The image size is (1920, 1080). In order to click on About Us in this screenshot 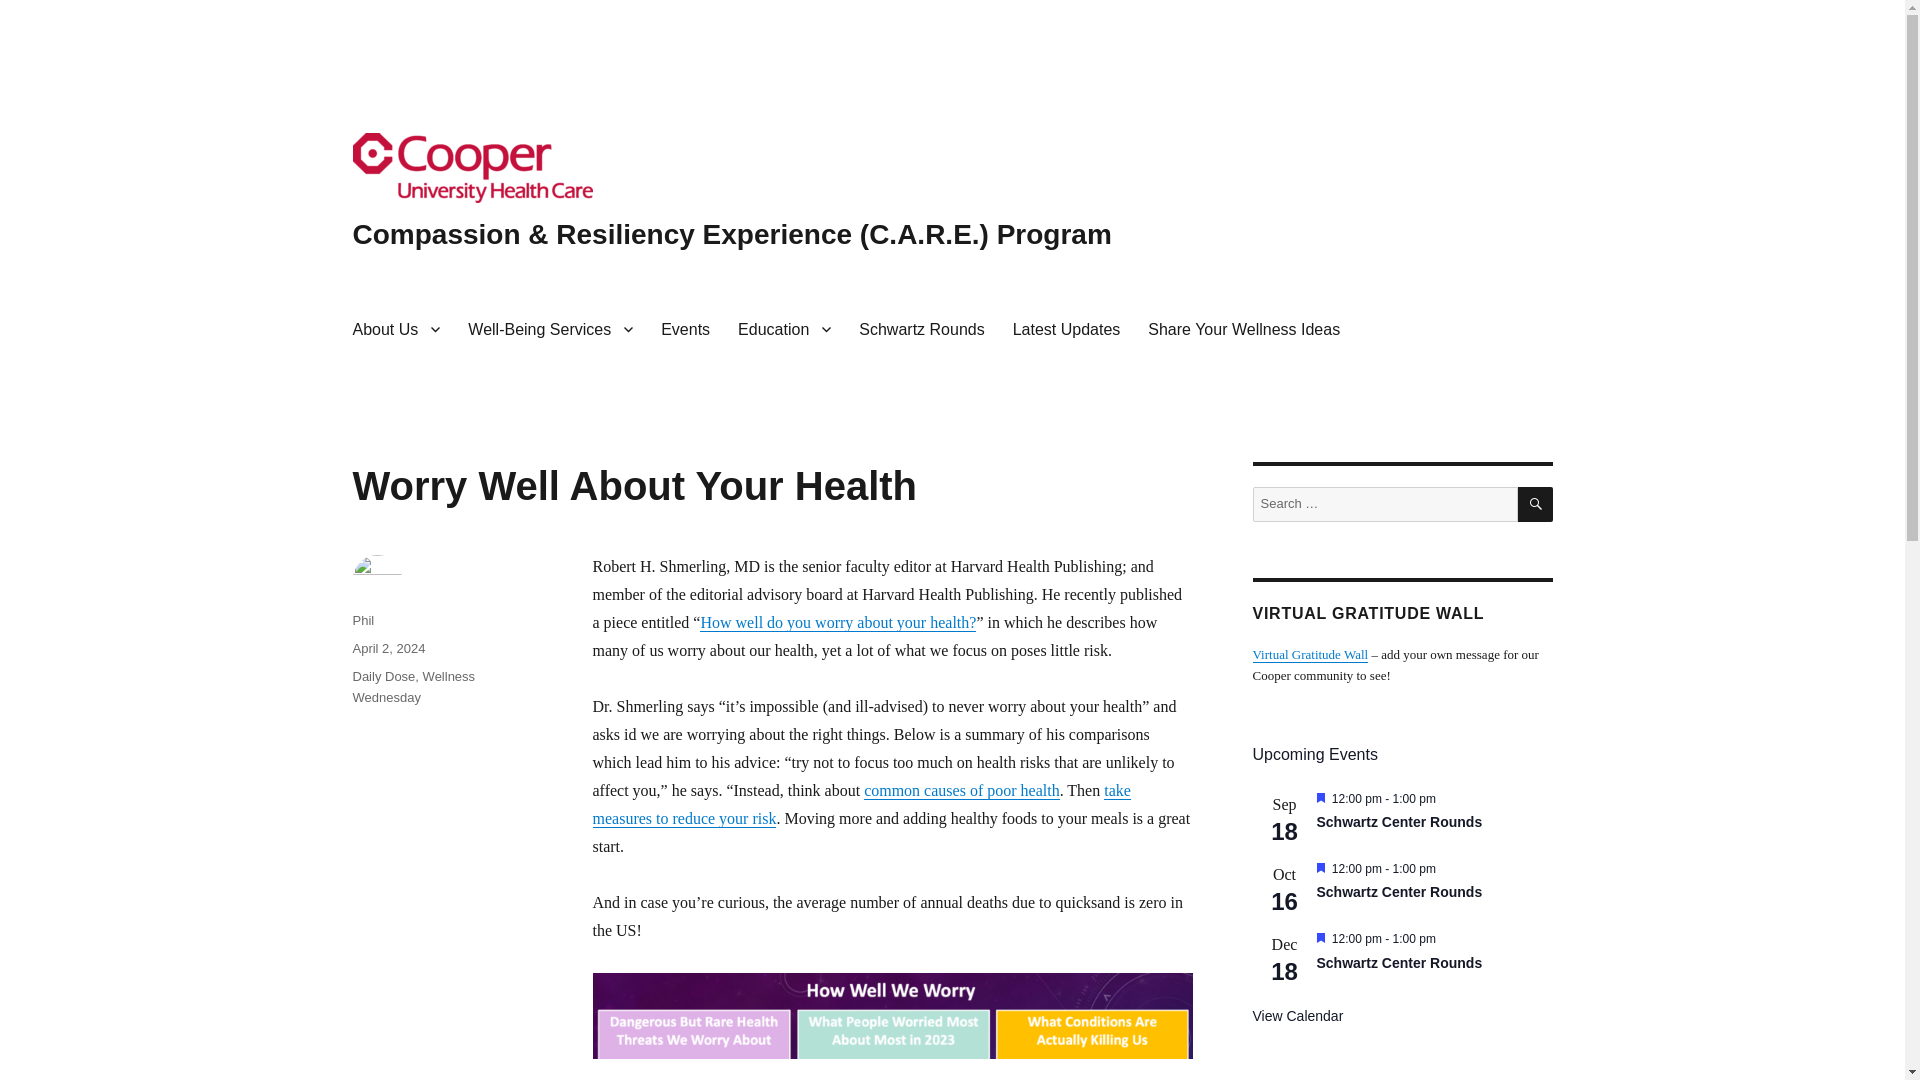, I will do `click(395, 328)`.